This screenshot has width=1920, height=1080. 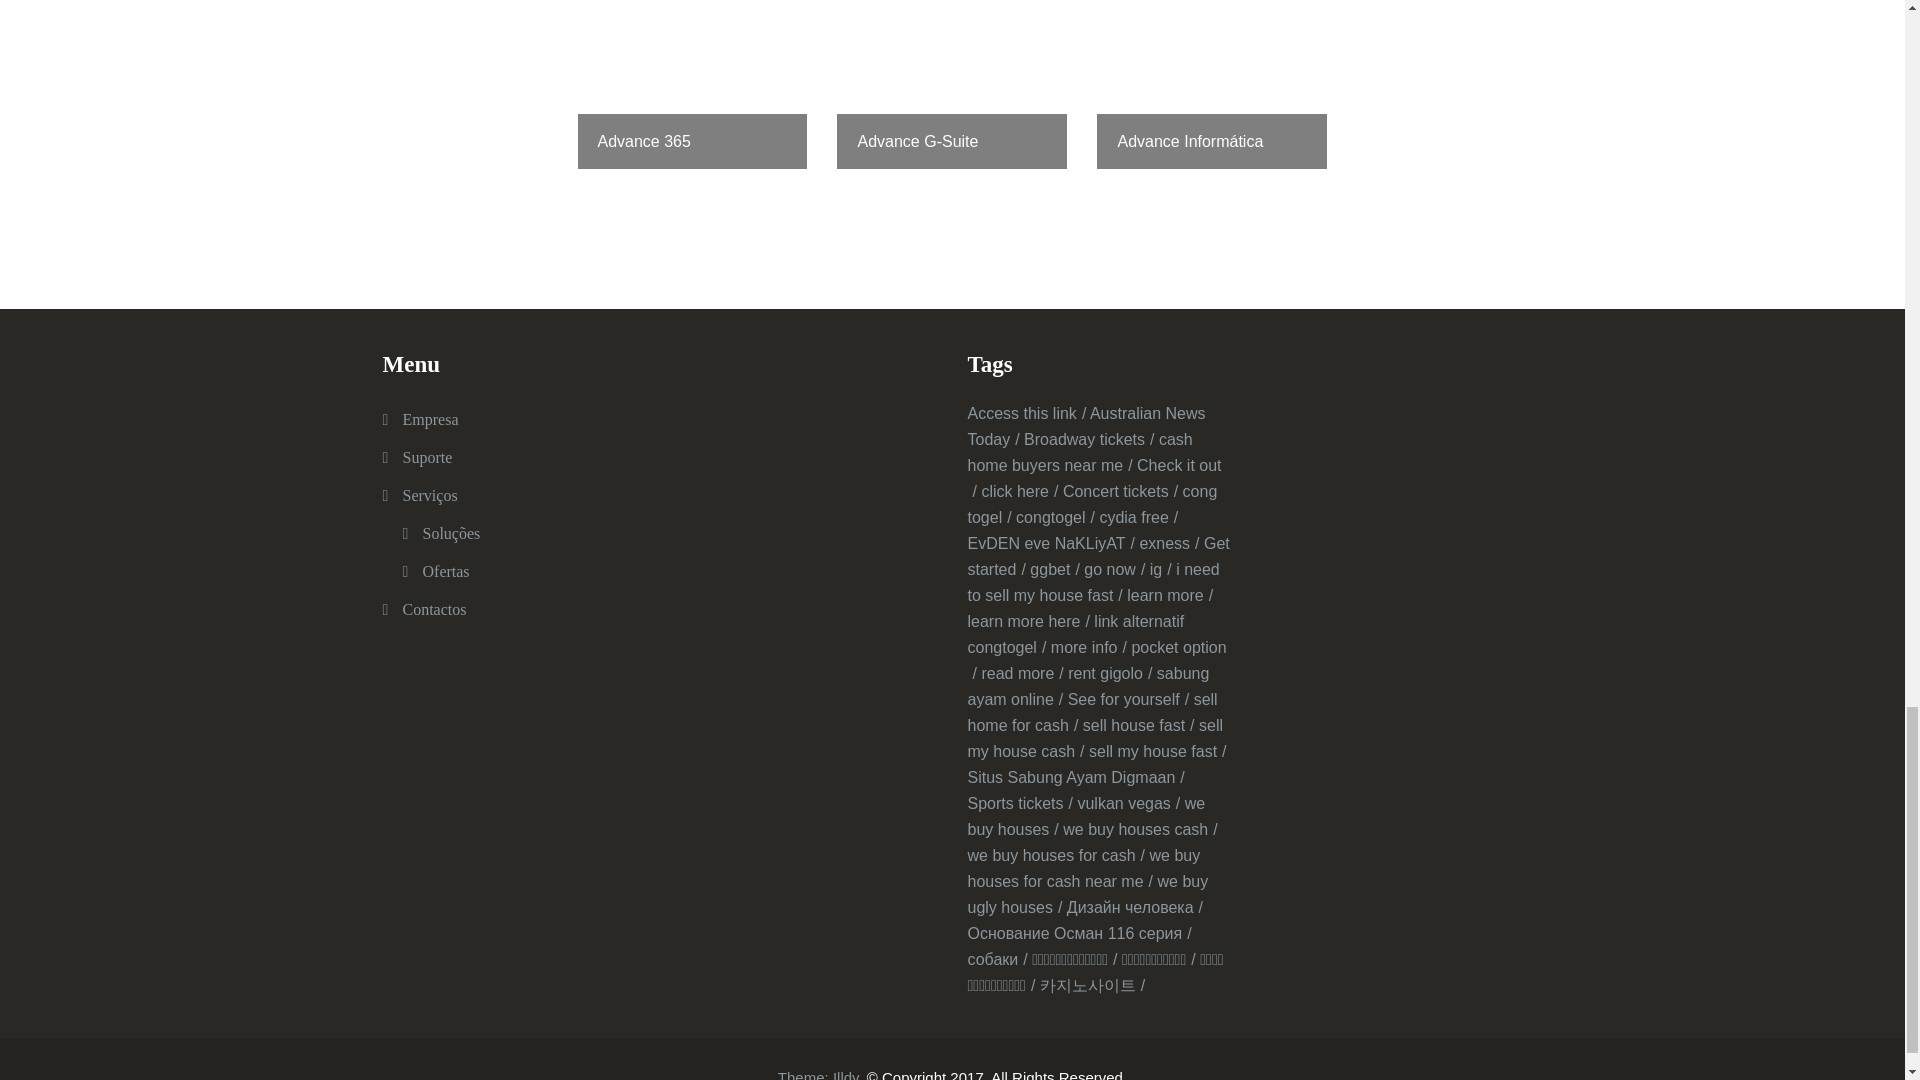 I want to click on Access this link, so click(x=1026, y=414).